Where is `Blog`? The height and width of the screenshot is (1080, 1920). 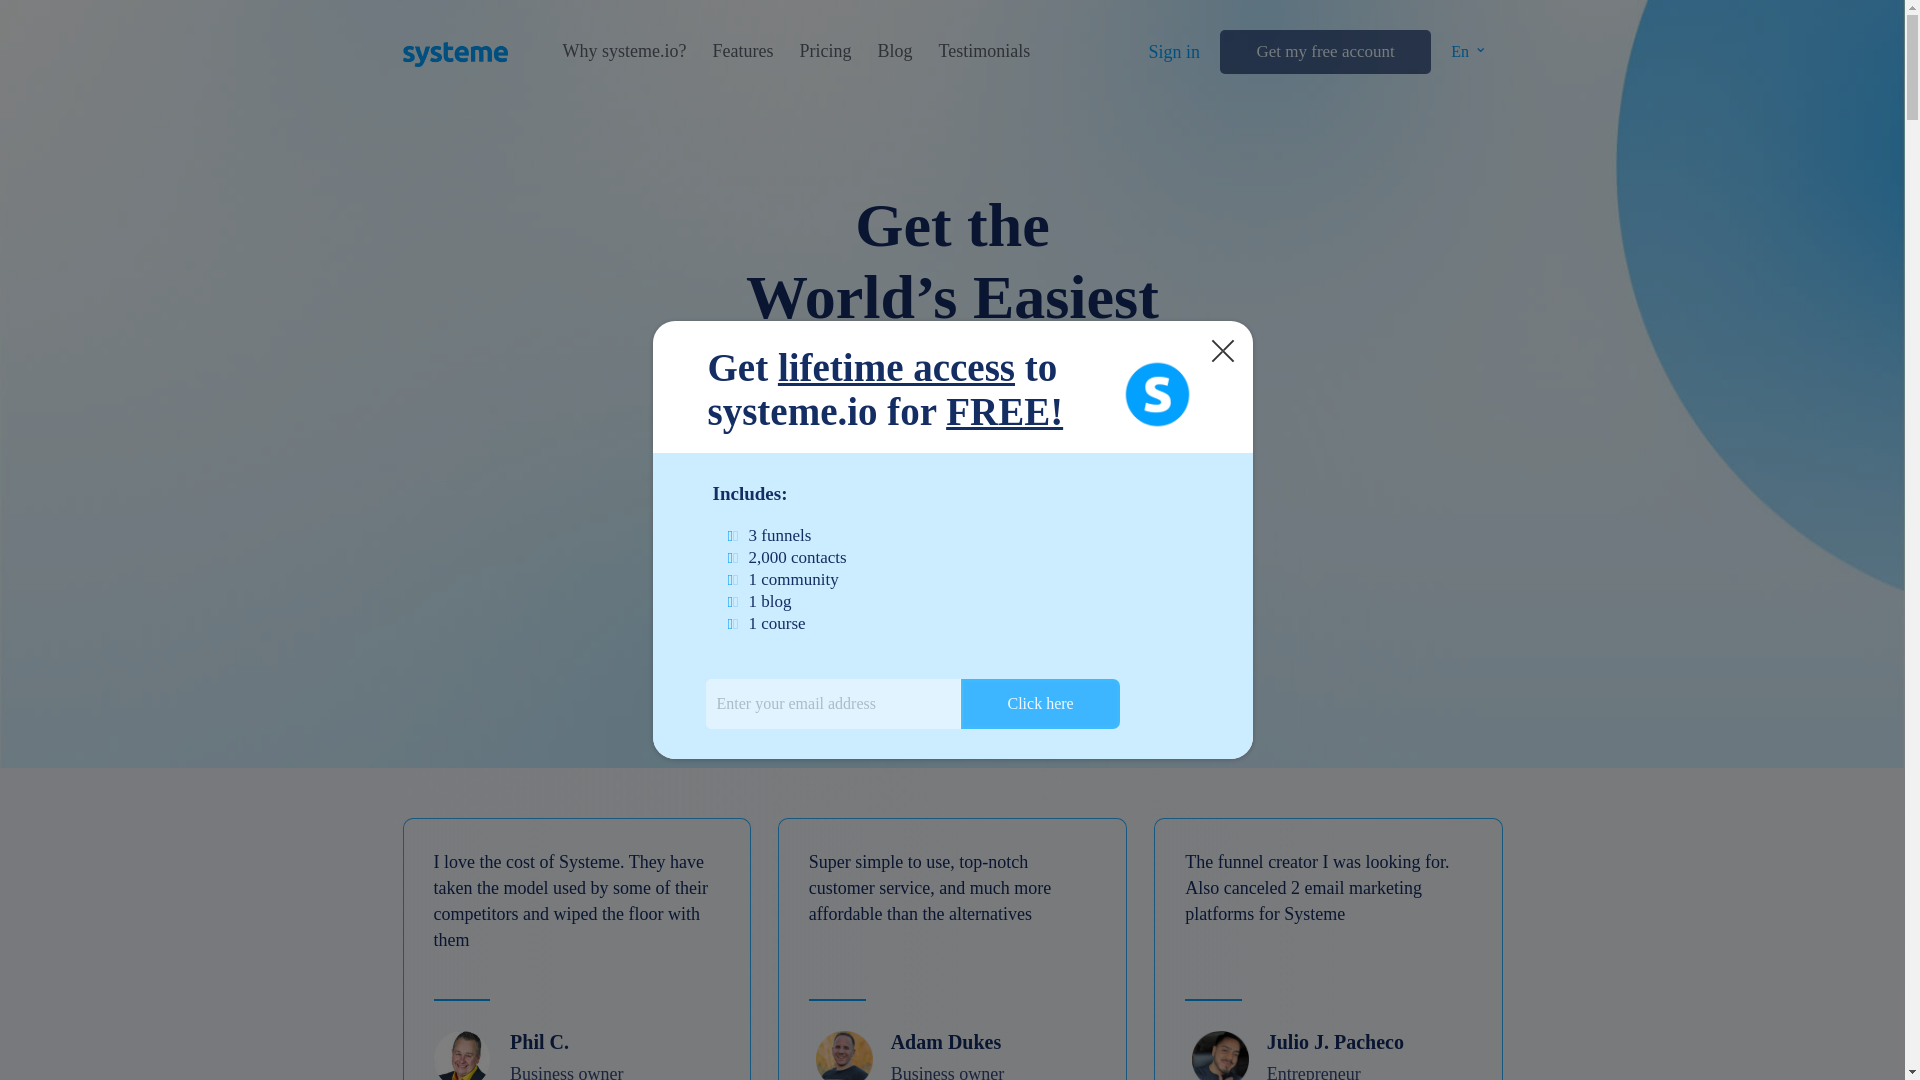
Blog is located at coordinates (894, 51).